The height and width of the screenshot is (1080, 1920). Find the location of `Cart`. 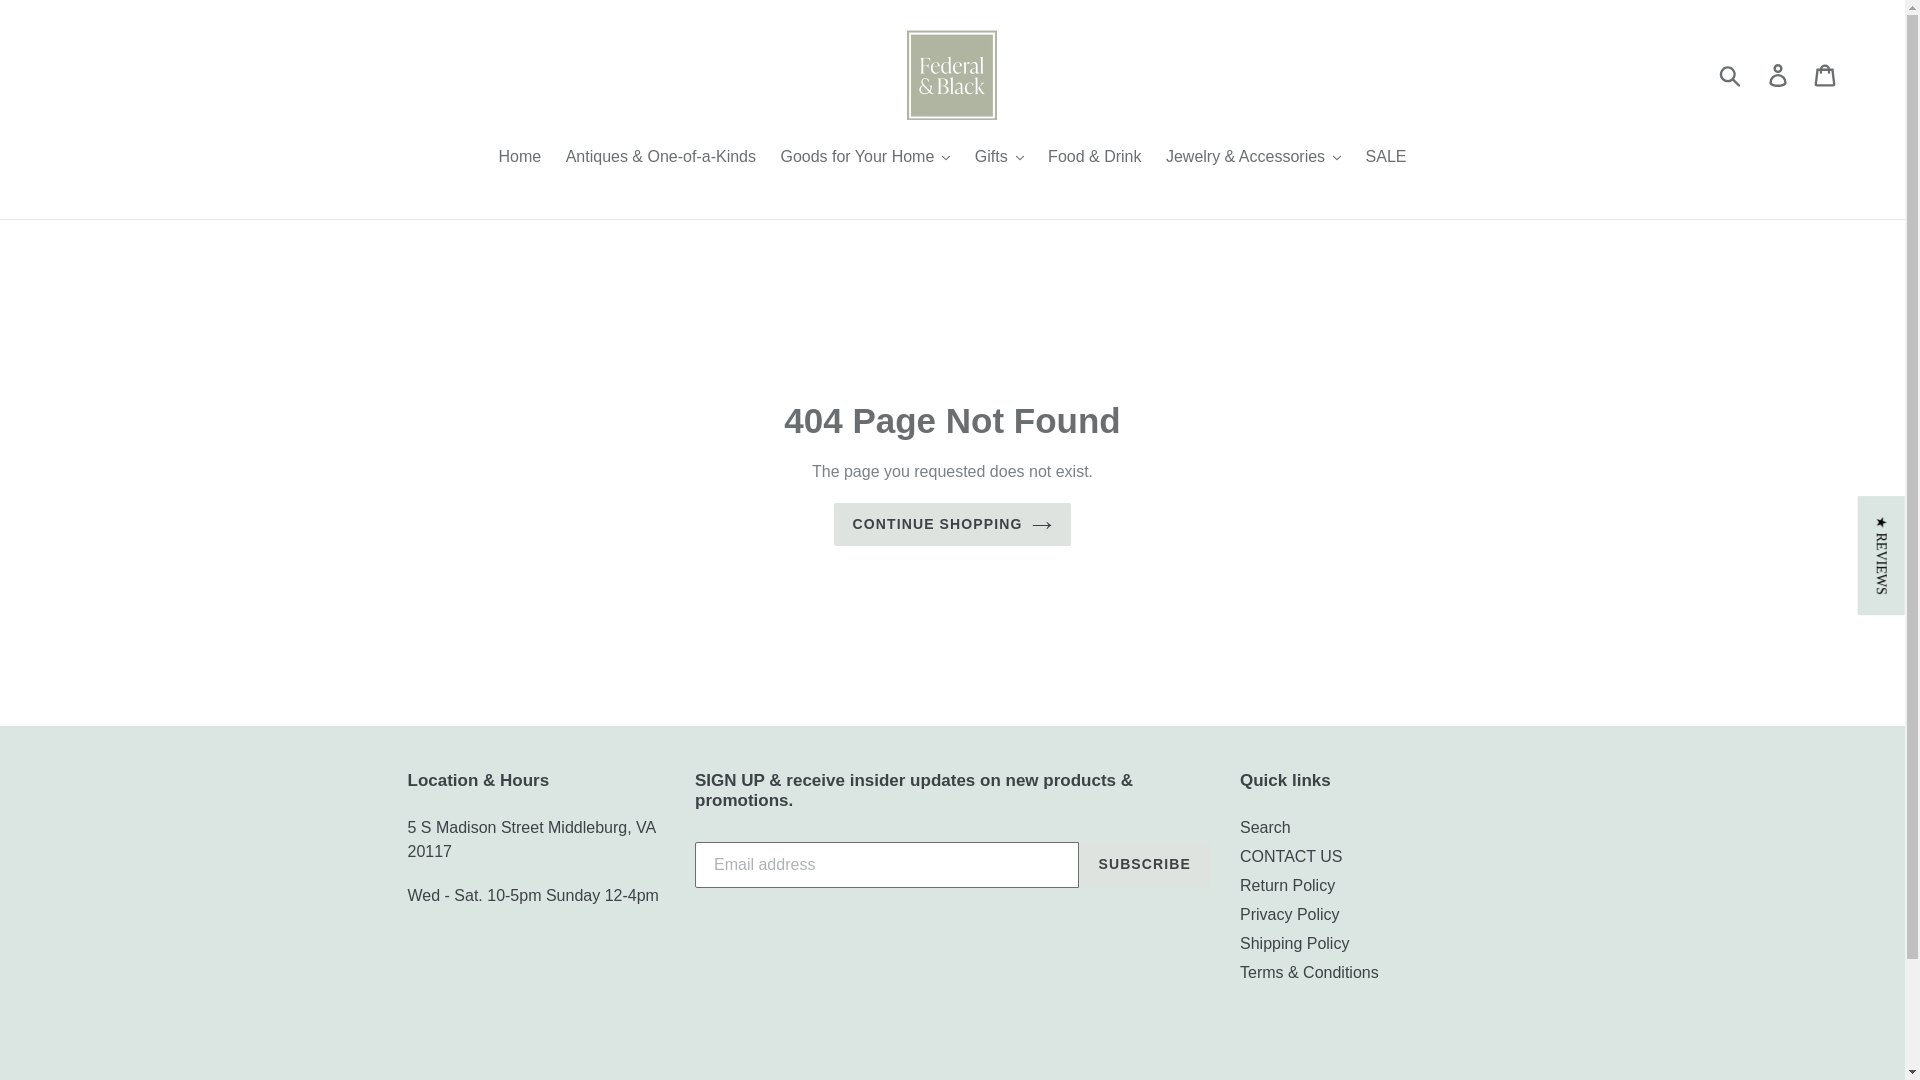

Cart is located at coordinates (1826, 74).